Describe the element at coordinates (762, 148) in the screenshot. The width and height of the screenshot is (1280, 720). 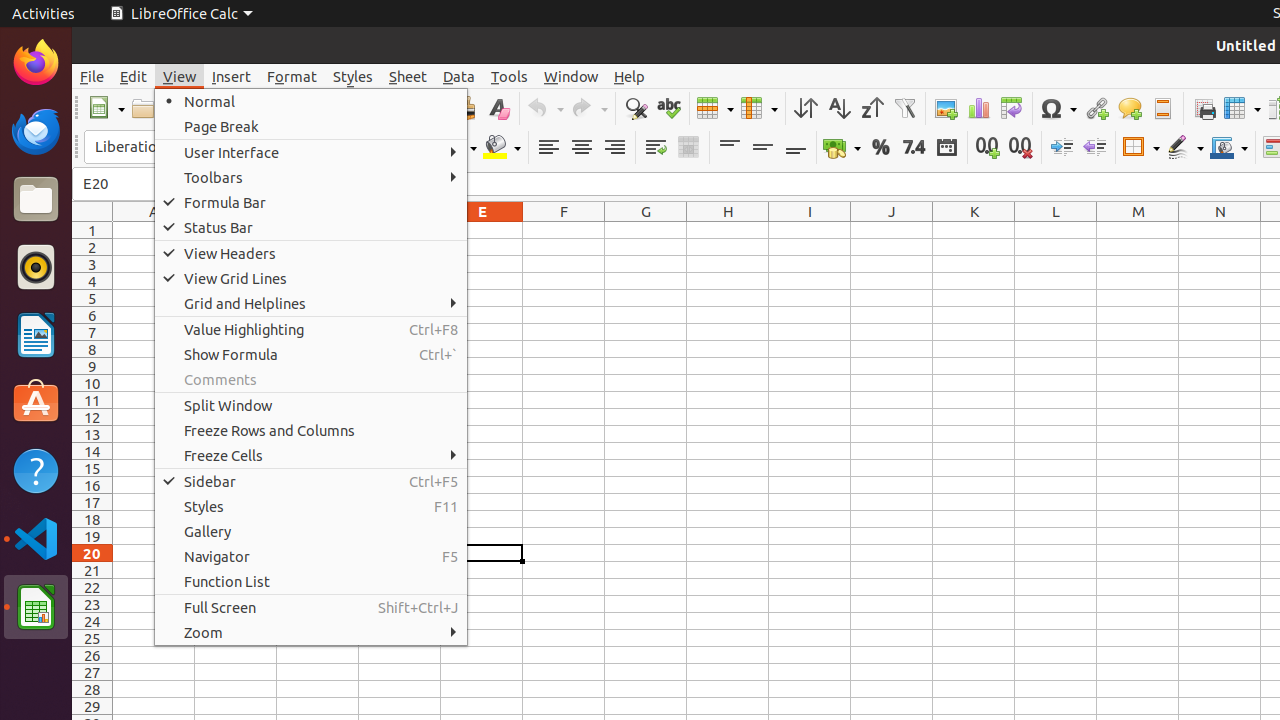
I see `Center Vertically` at that location.